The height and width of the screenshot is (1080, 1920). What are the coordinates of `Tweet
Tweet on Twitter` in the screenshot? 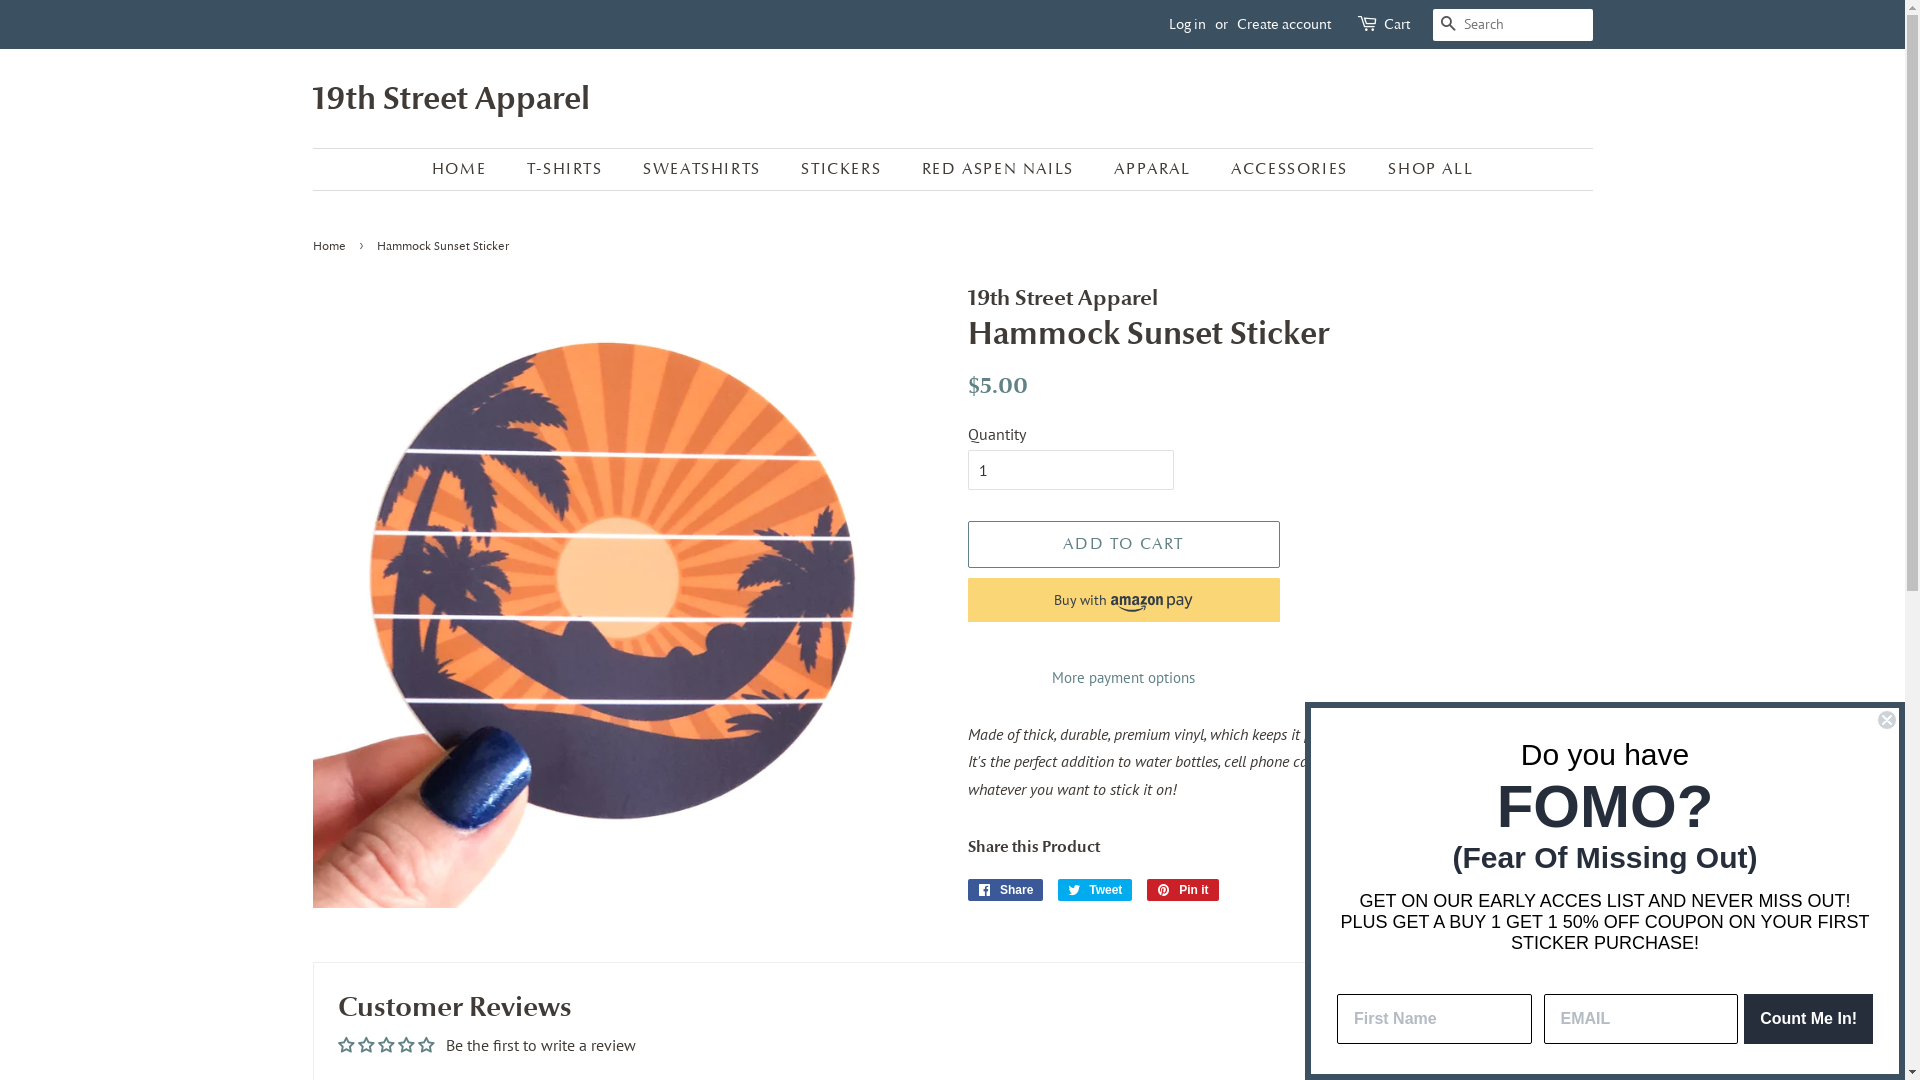 It's located at (1096, 890).